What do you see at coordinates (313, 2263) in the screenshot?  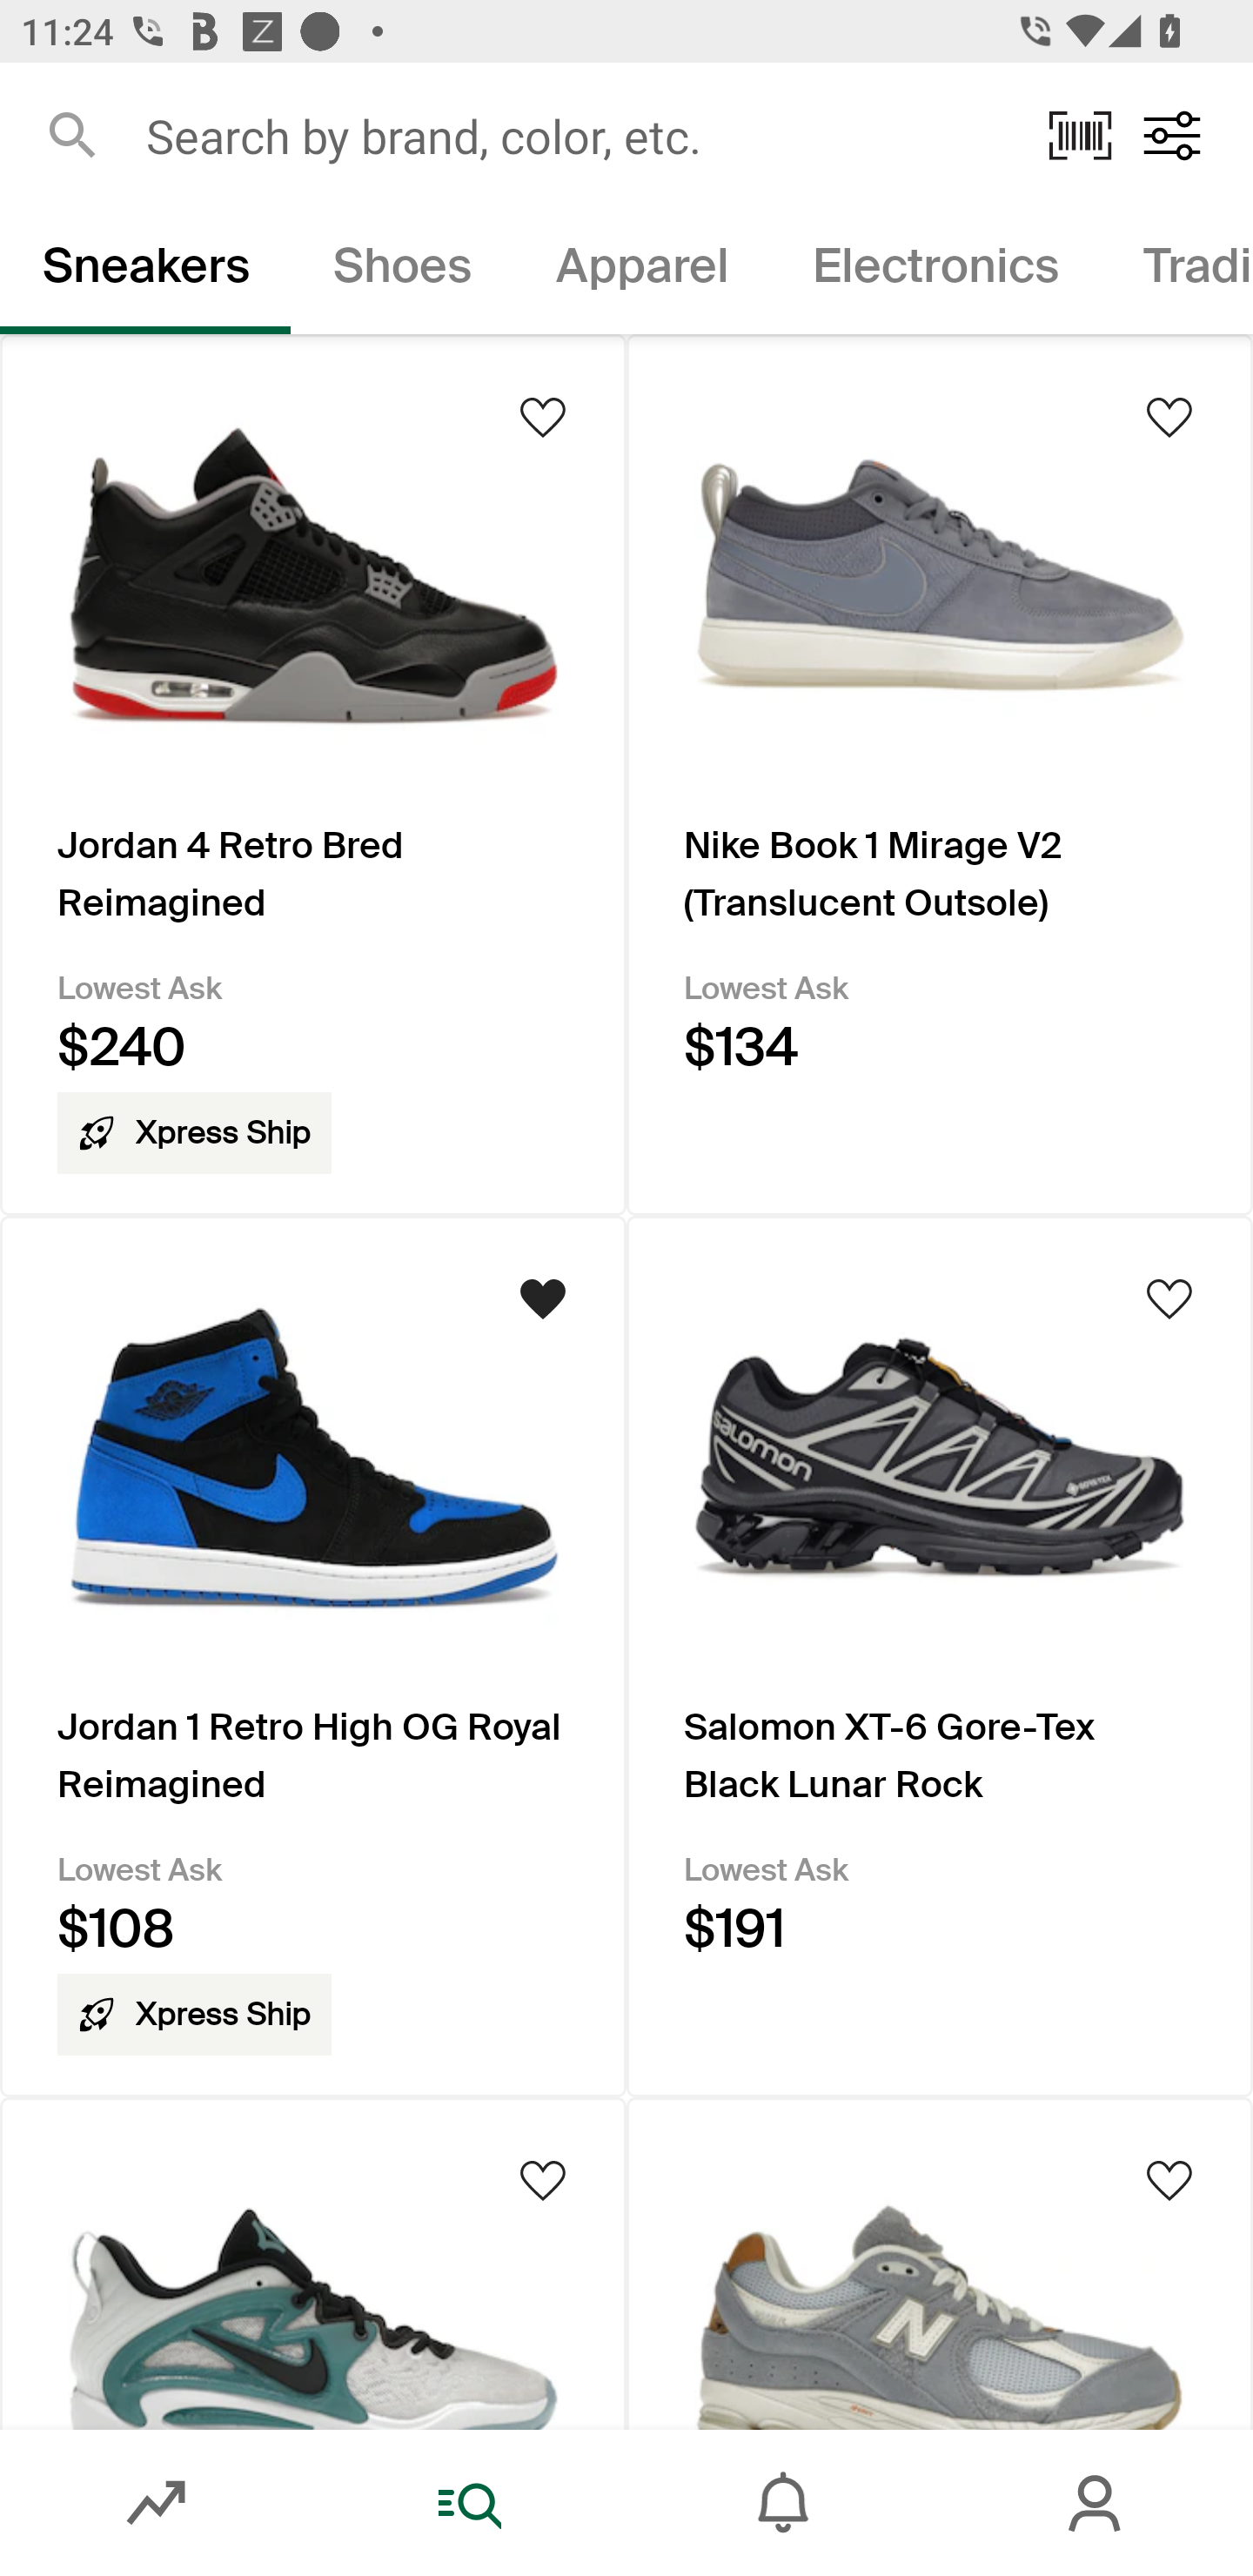 I see `Product Image` at bounding box center [313, 2263].